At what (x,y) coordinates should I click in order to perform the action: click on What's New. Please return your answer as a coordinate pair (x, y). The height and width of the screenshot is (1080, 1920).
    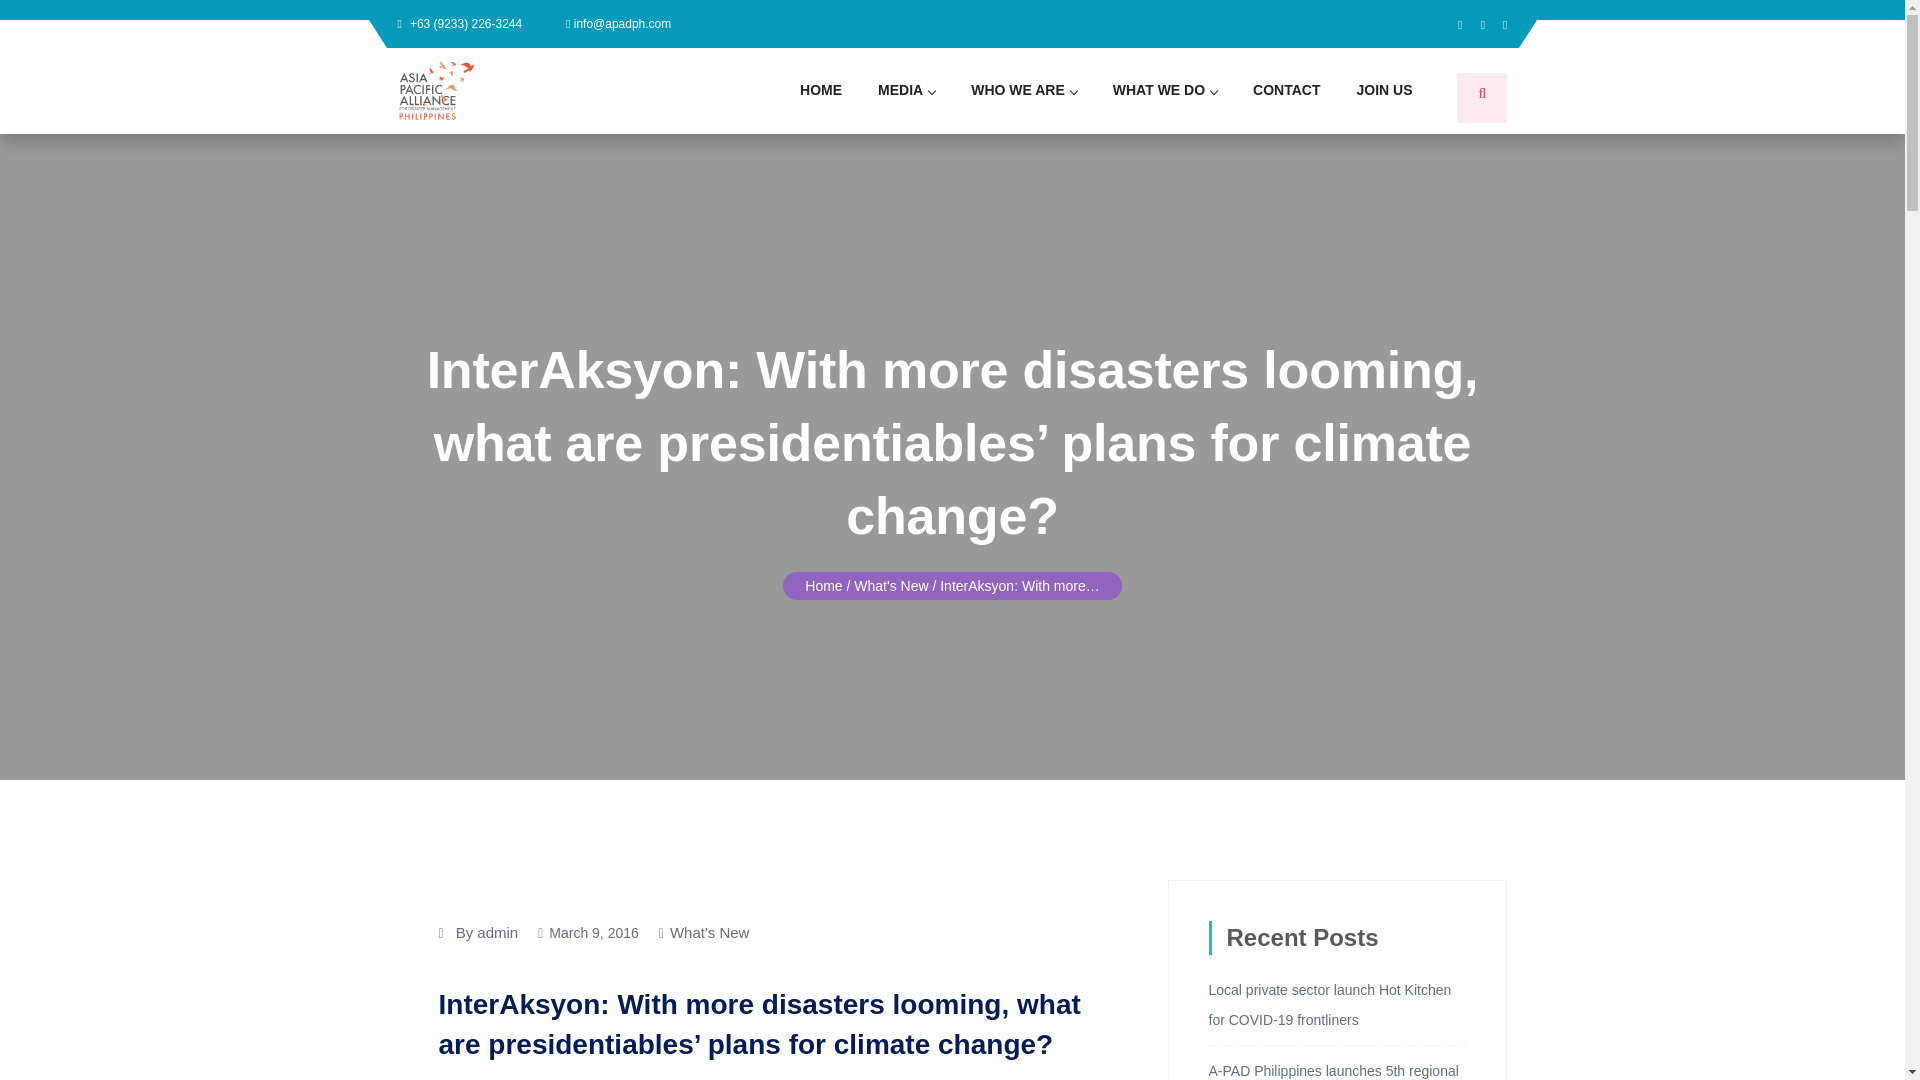
    Looking at the image, I should click on (710, 932).